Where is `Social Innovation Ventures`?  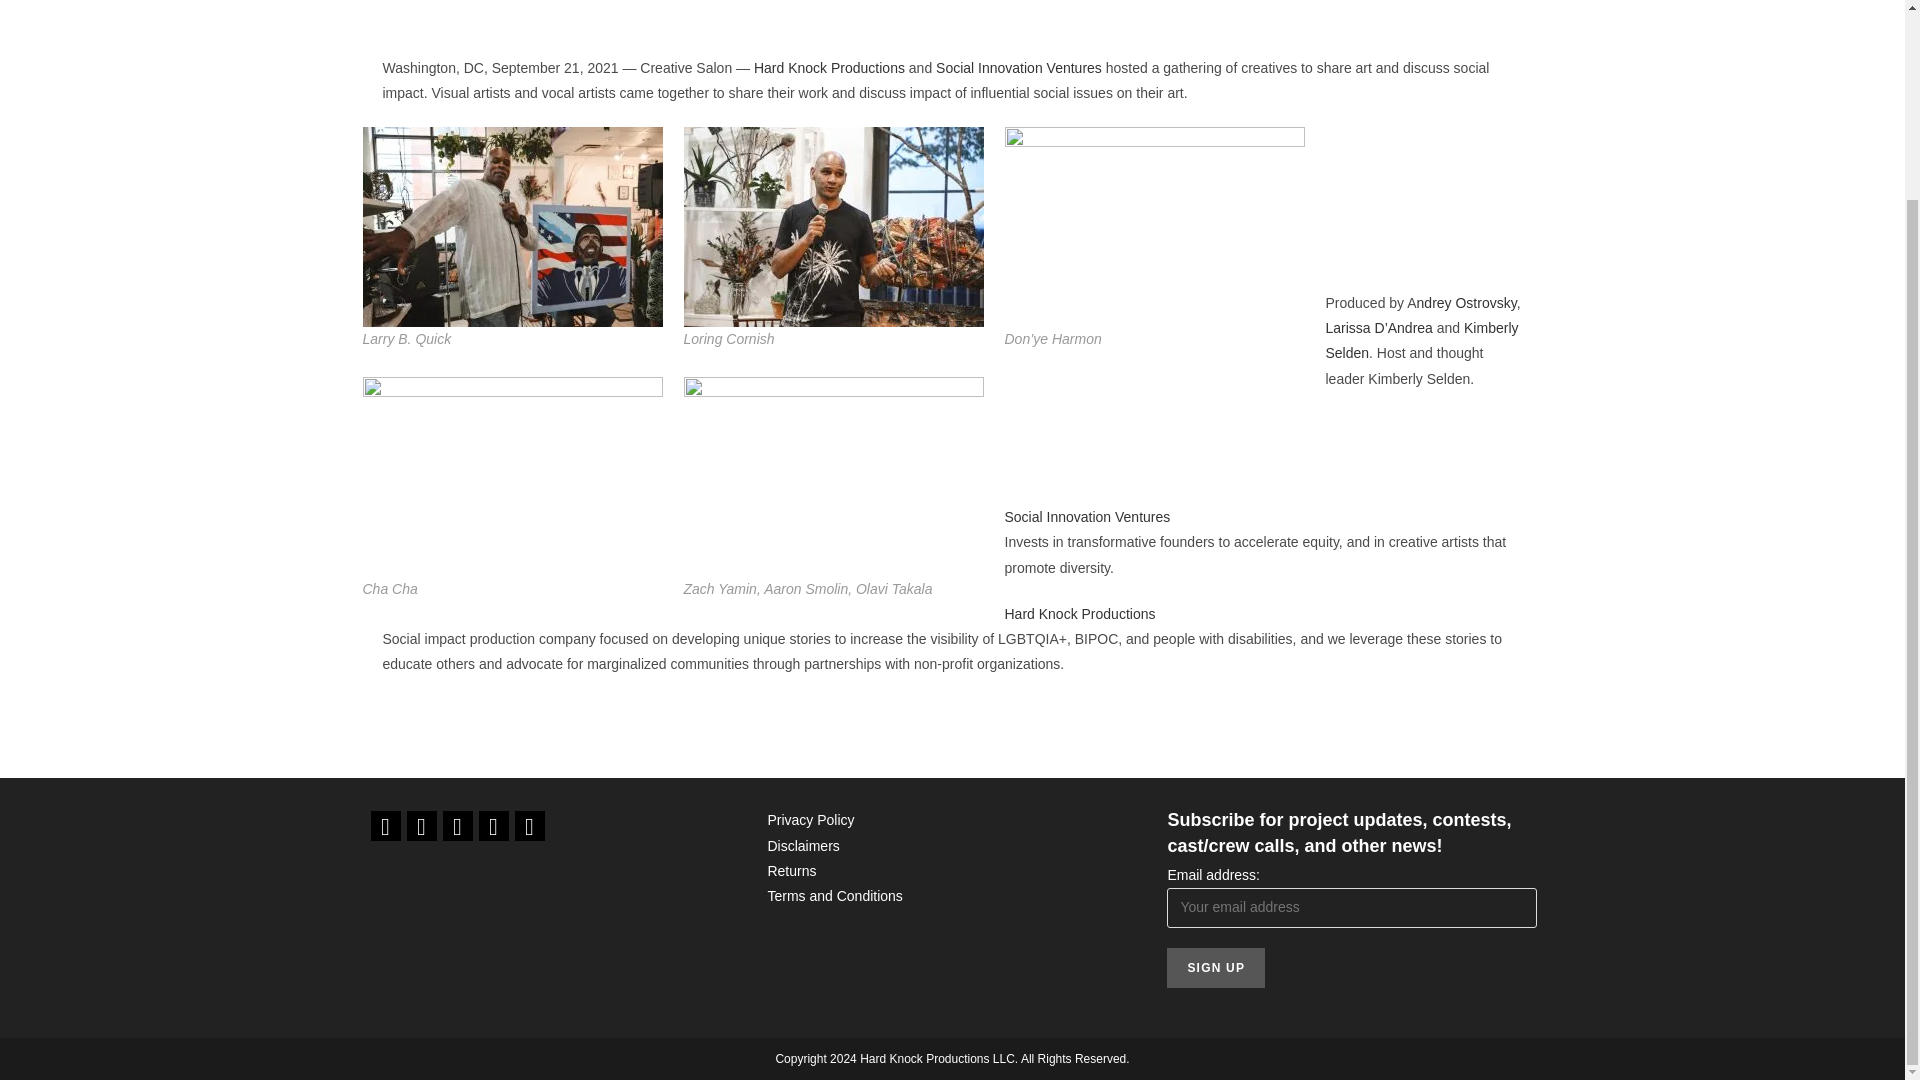
Social Innovation Ventures is located at coordinates (1019, 68).